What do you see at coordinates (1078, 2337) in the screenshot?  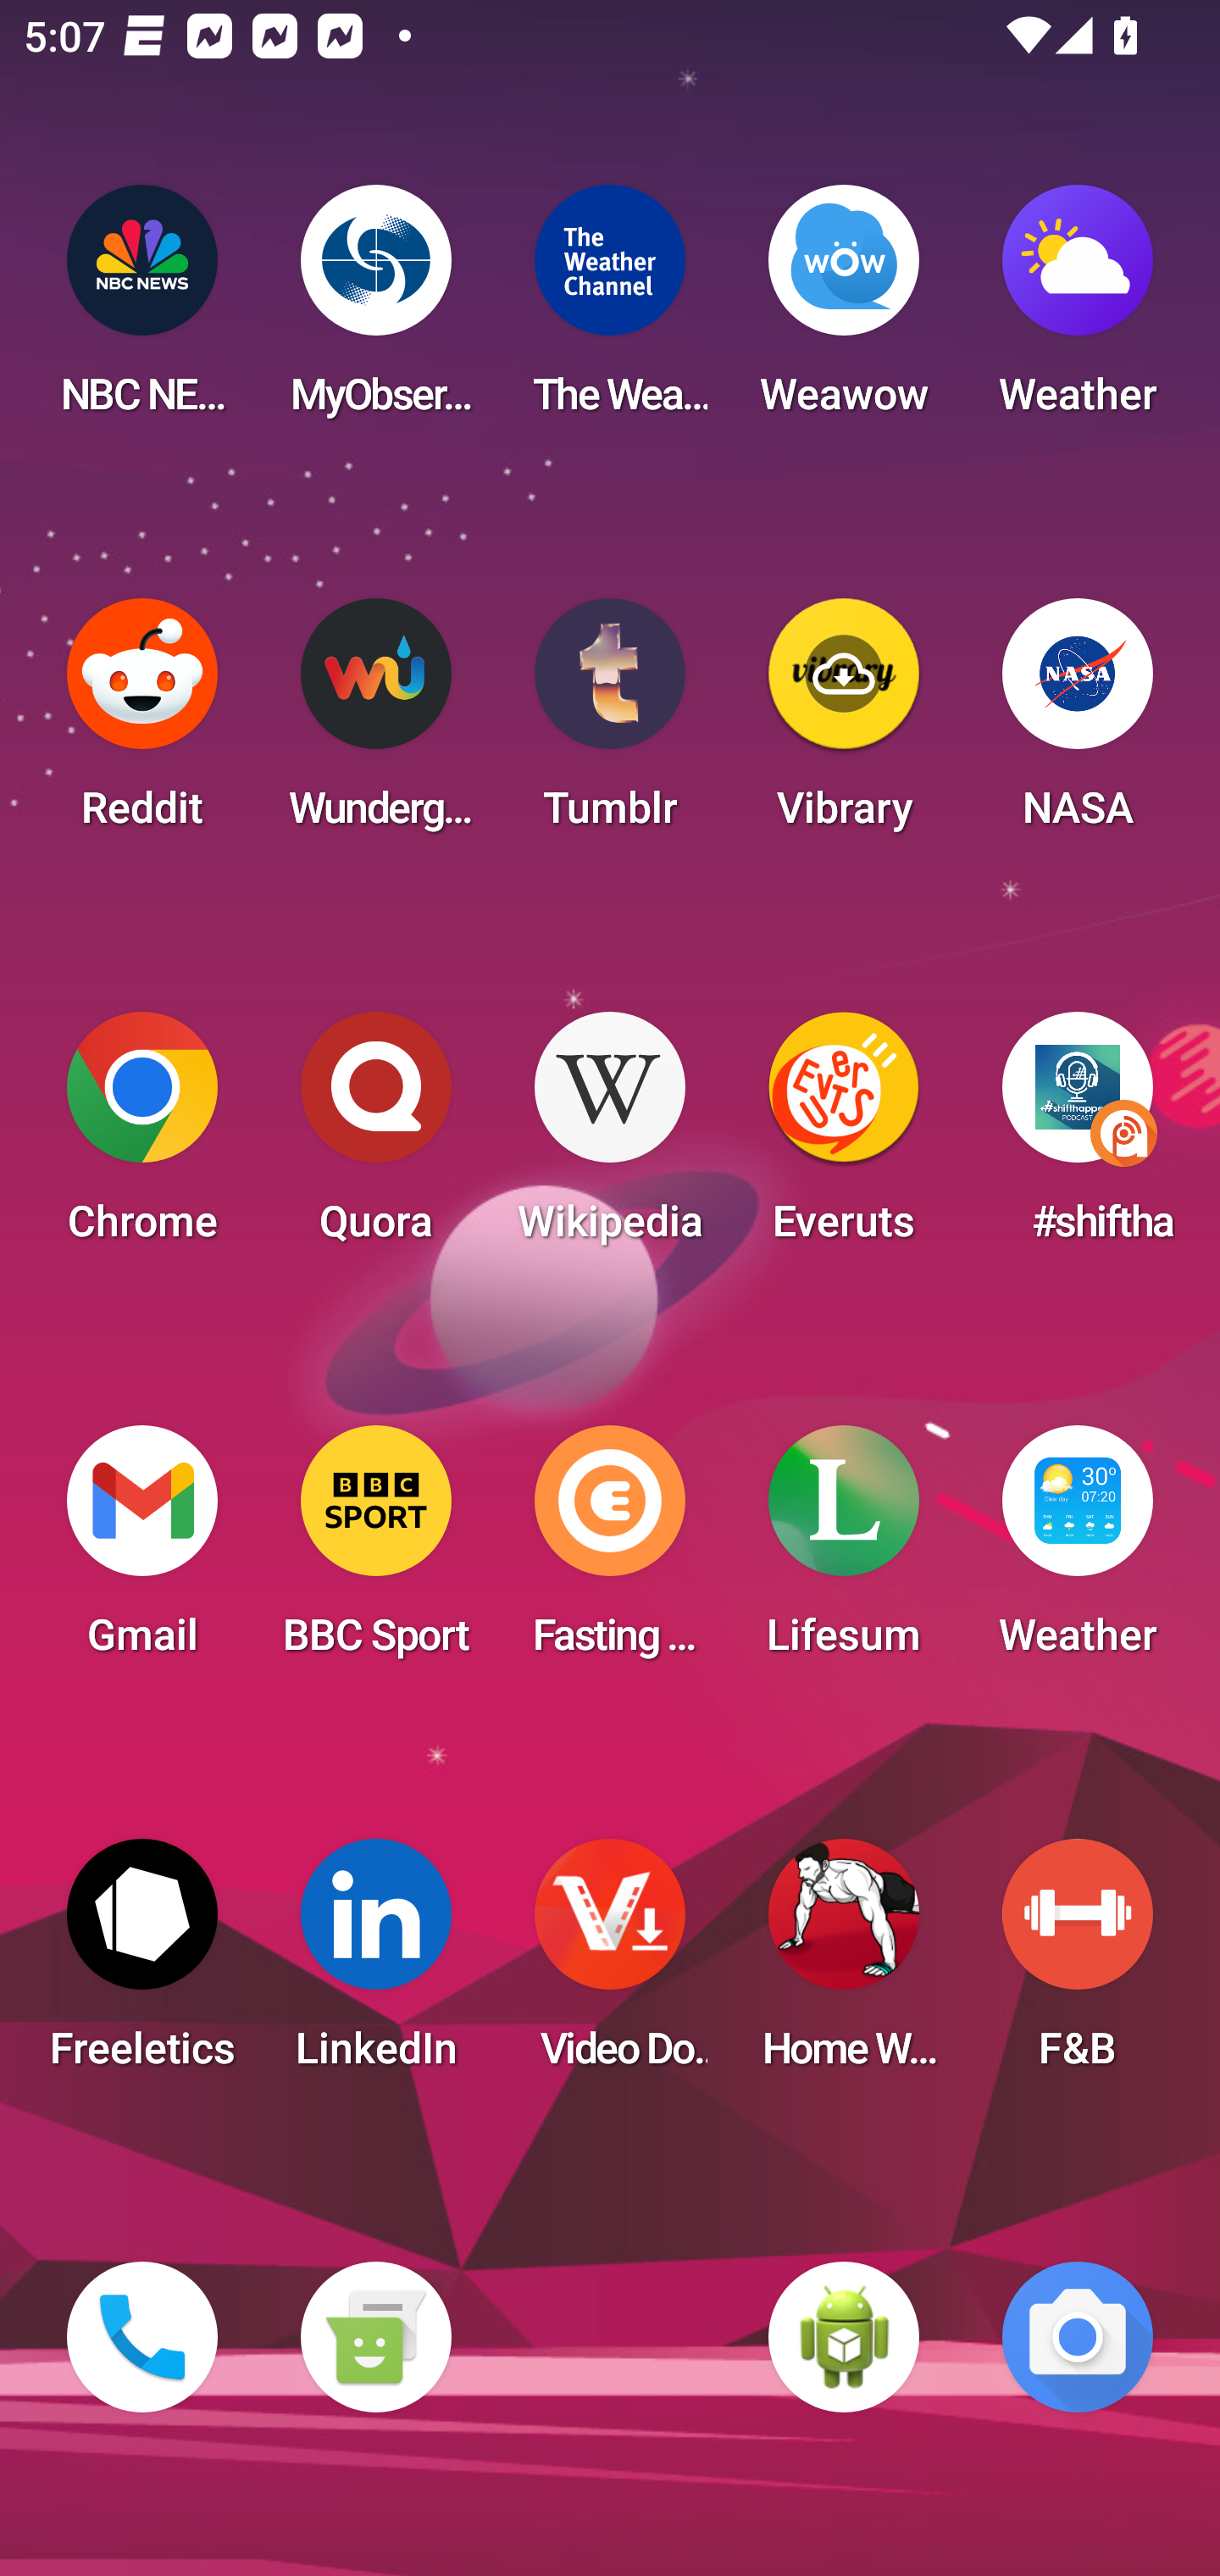 I see `Camera` at bounding box center [1078, 2337].